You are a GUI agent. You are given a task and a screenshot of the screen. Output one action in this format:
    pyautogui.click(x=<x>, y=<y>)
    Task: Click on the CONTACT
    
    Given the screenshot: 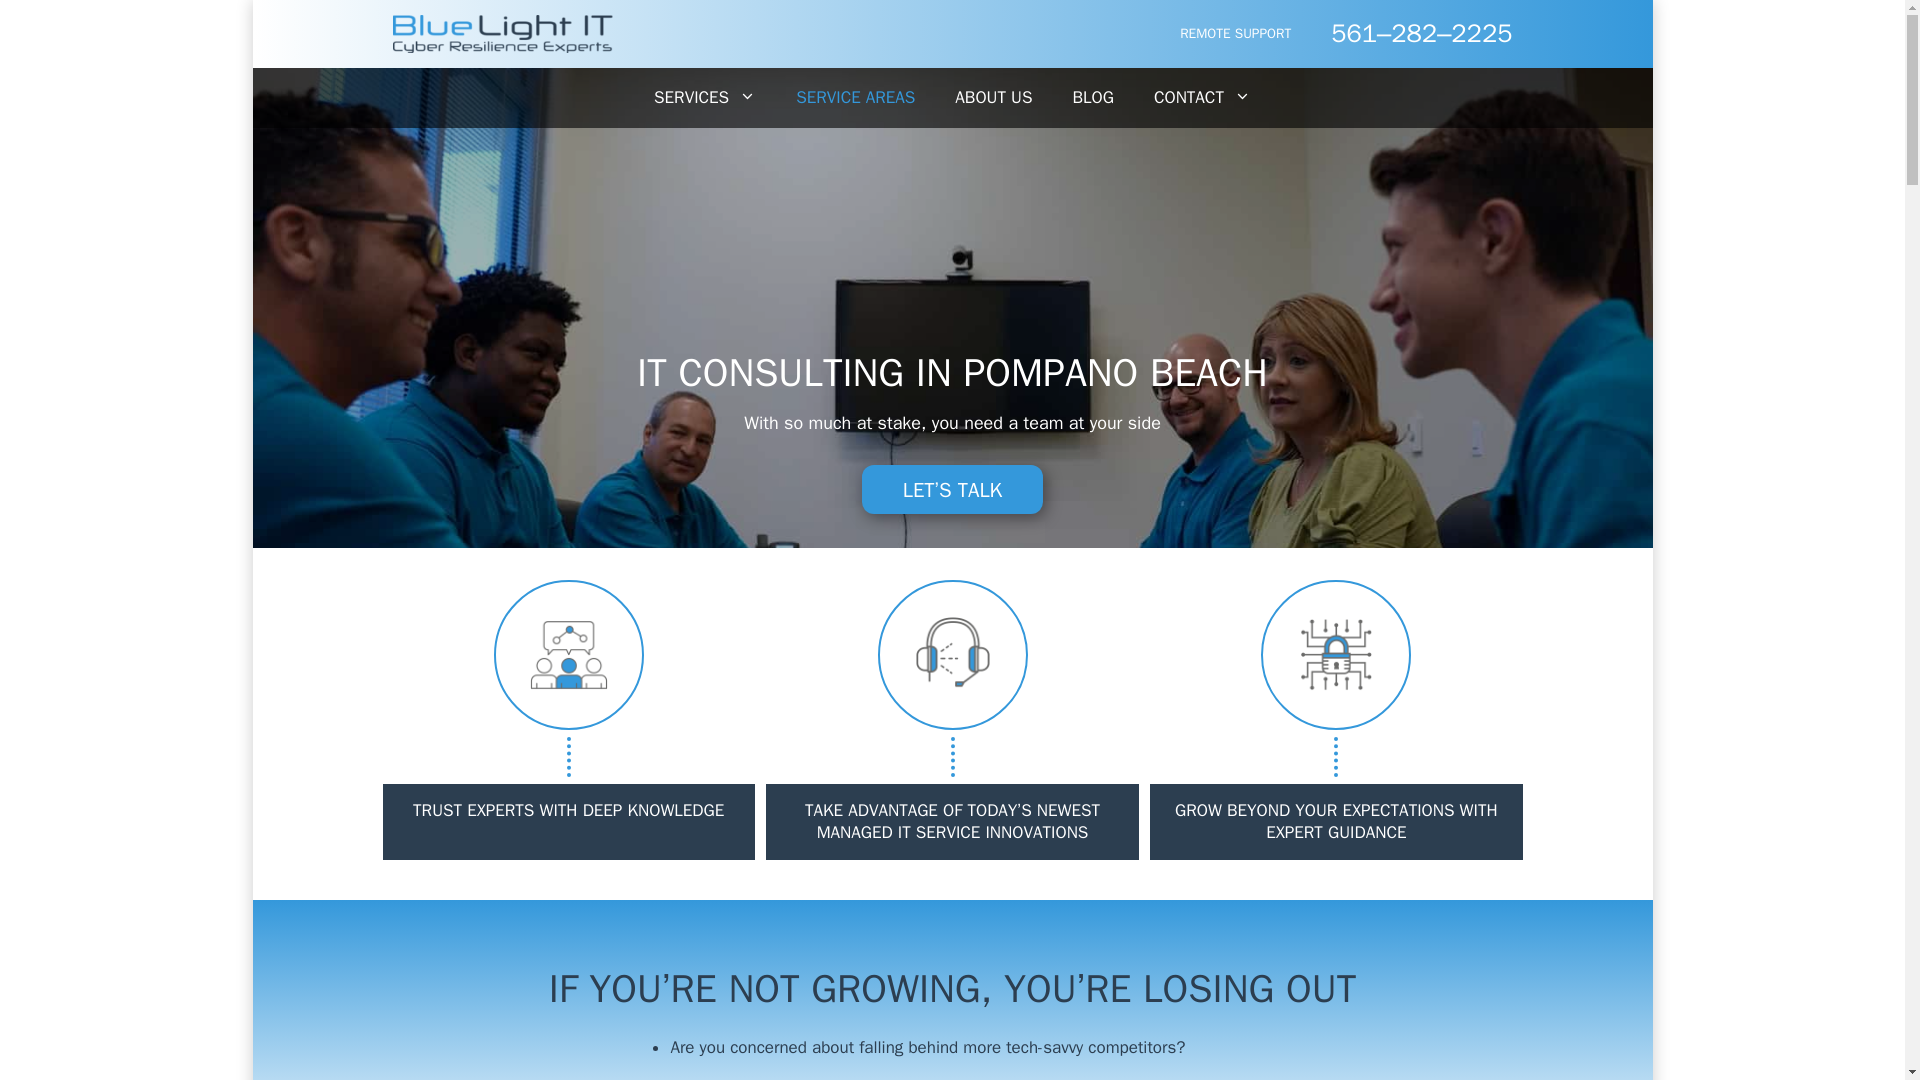 What is the action you would take?
    pyautogui.click(x=1202, y=98)
    